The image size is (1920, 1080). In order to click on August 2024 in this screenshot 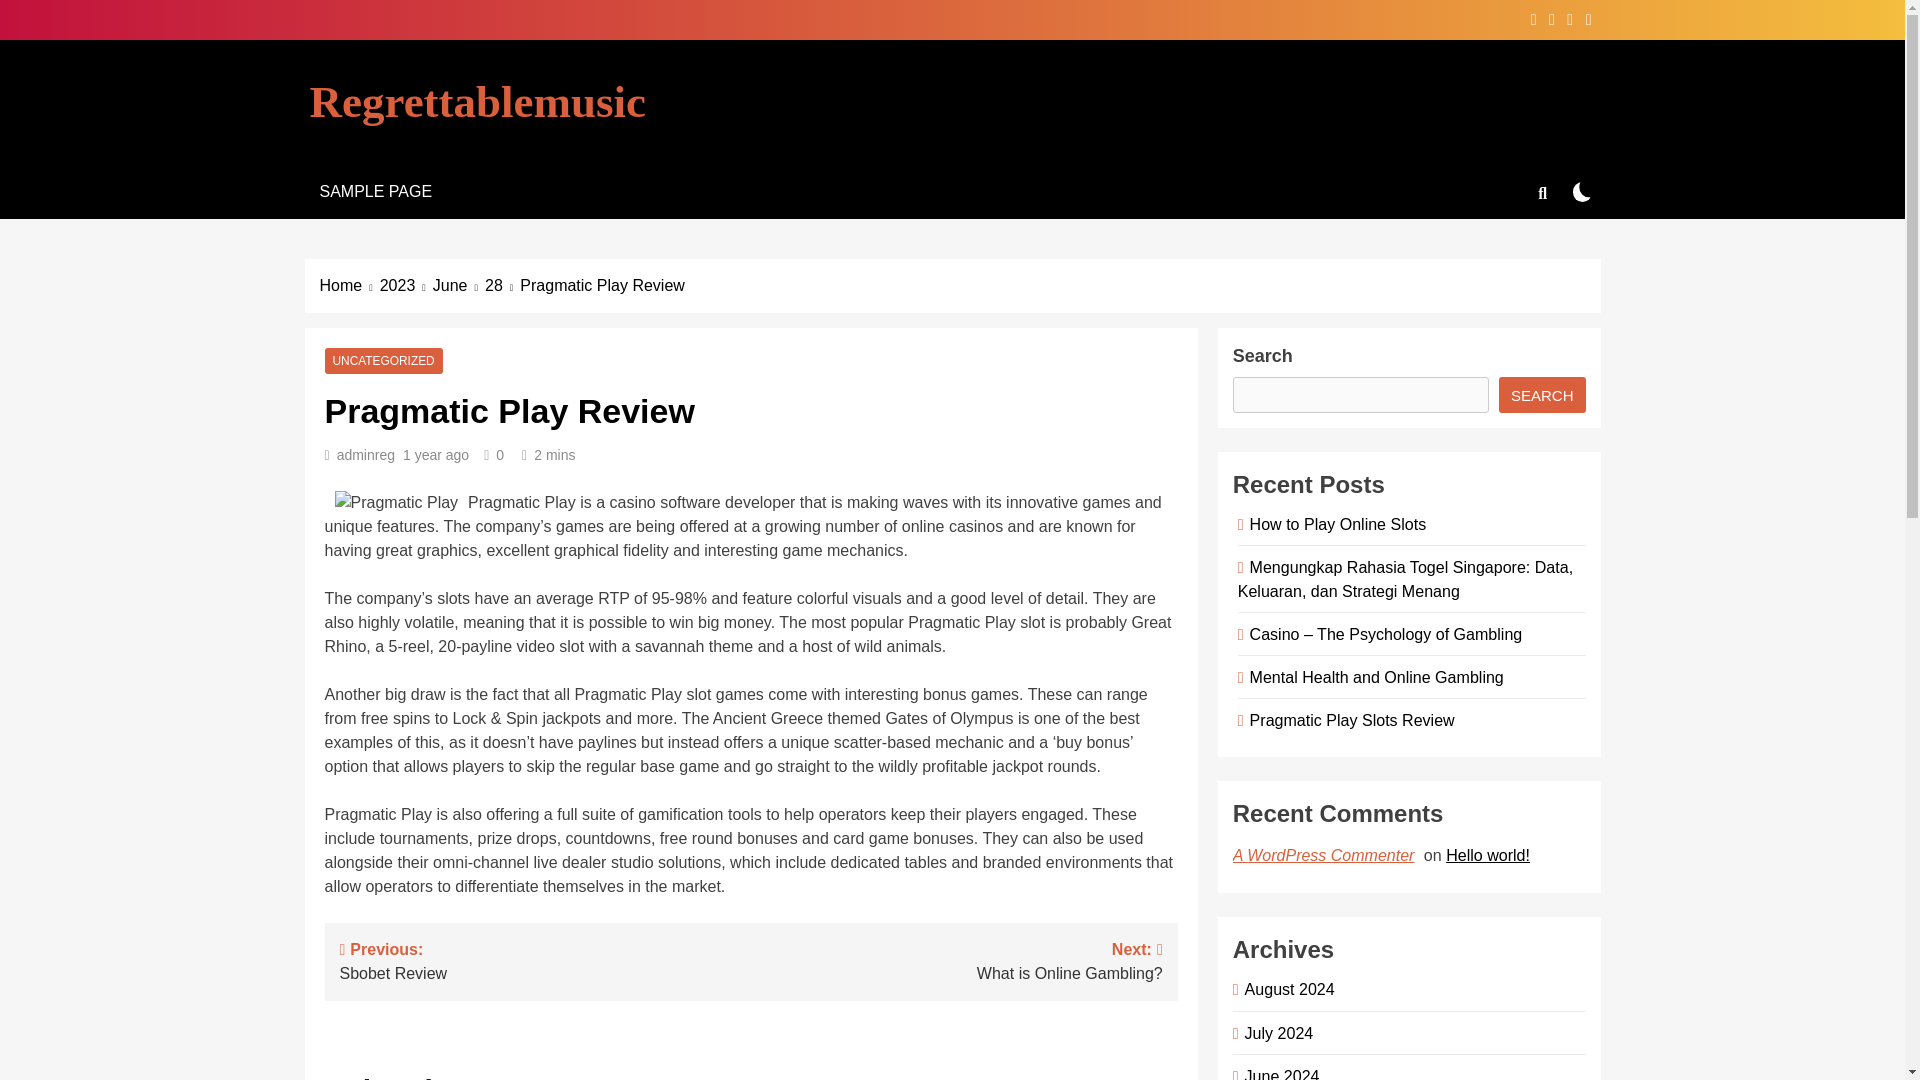, I will do `click(1276, 1032)`.